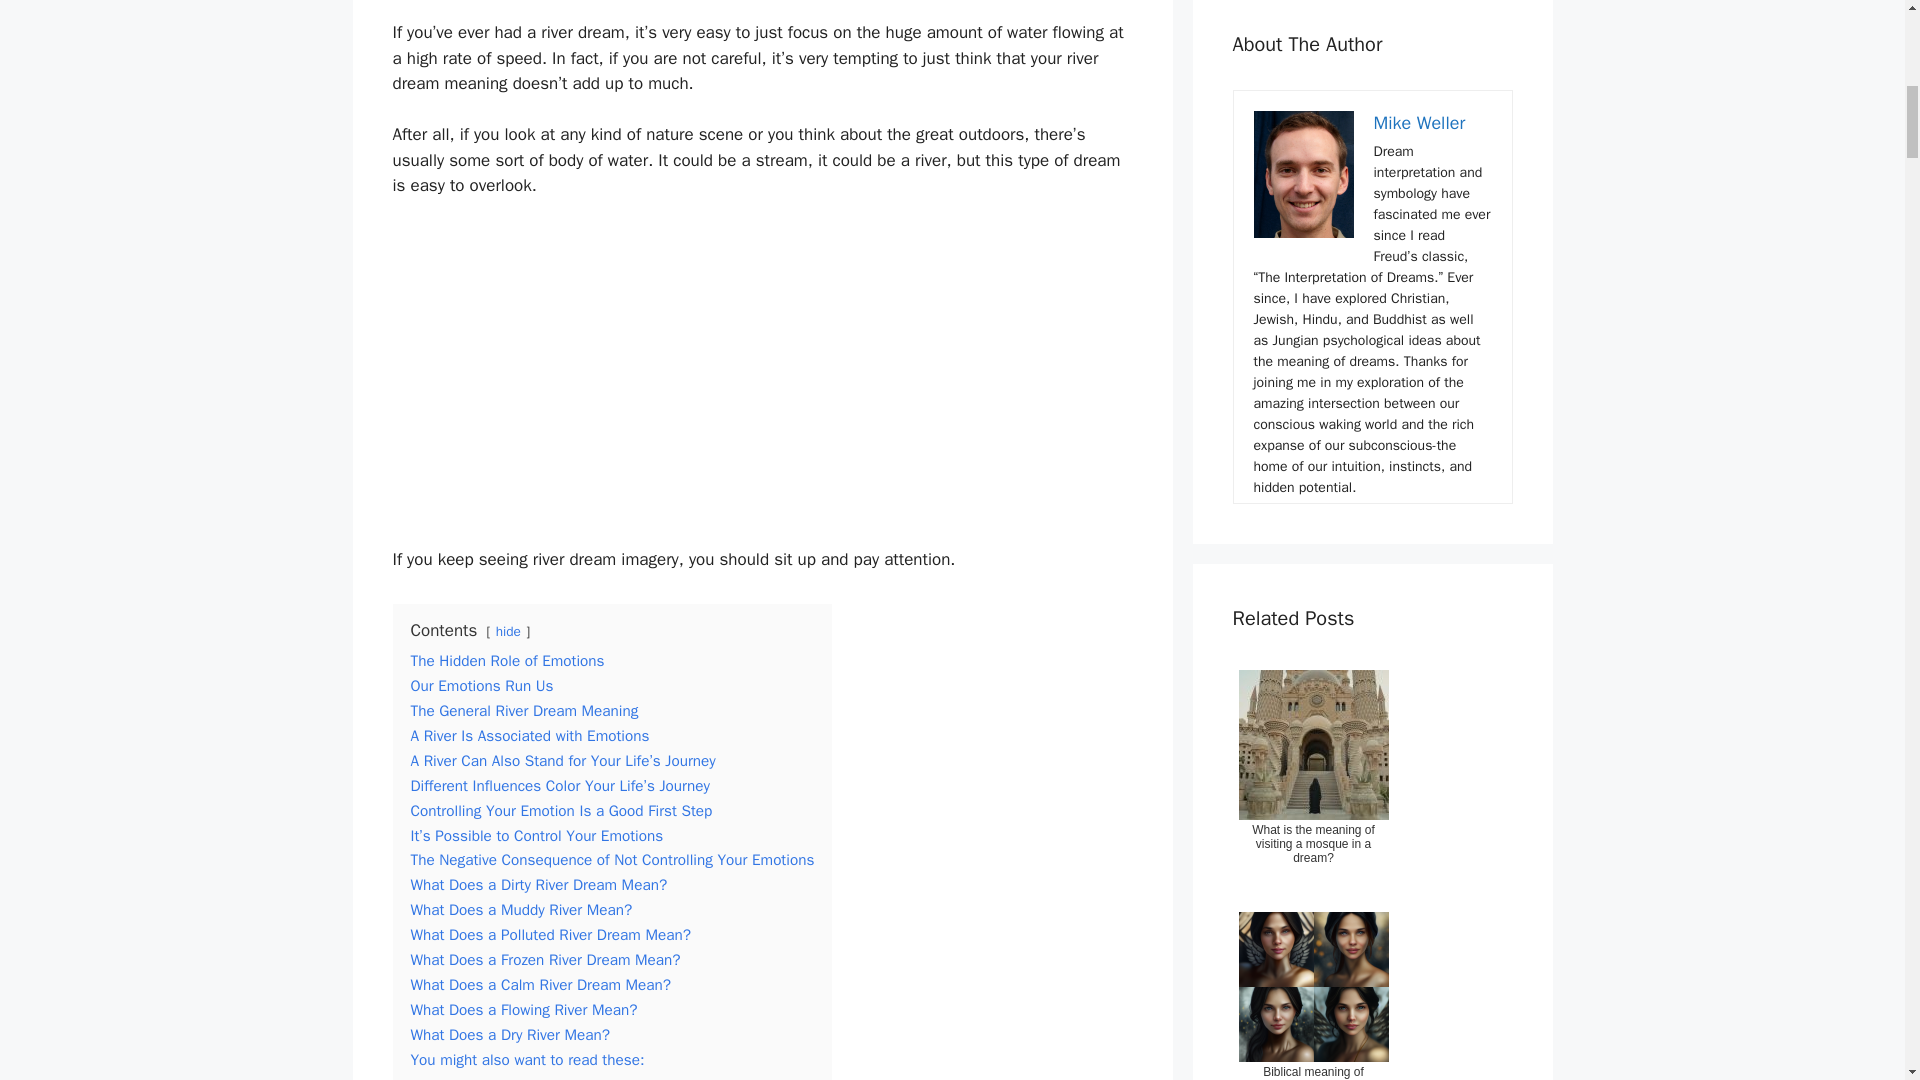 The width and height of the screenshot is (1920, 1080). Describe the element at coordinates (550, 934) in the screenshot. I see `What Does a Polluted River Dream Mean?` at that location.